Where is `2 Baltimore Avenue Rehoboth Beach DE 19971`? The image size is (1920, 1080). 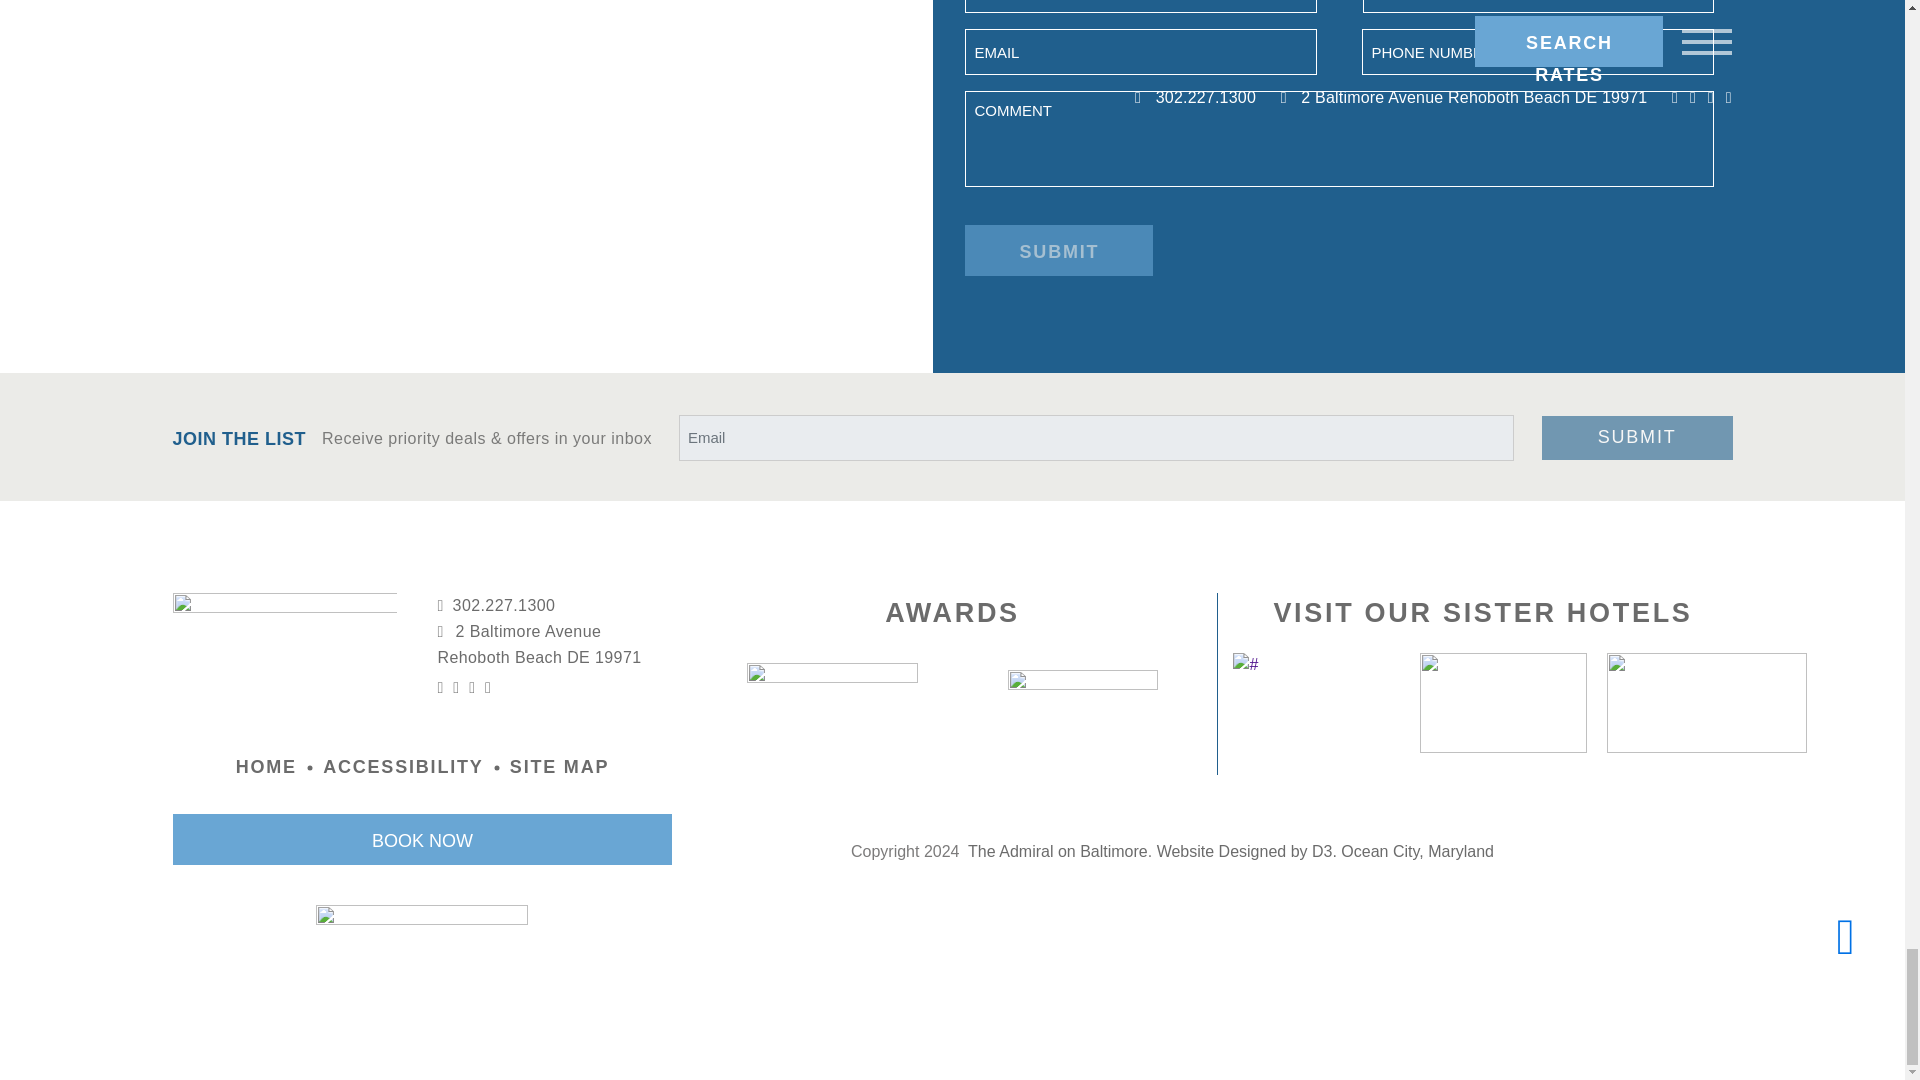
2 Baltimore Avenue Rehoboth Beach DE 19971 is located at coordinates (555, 644).